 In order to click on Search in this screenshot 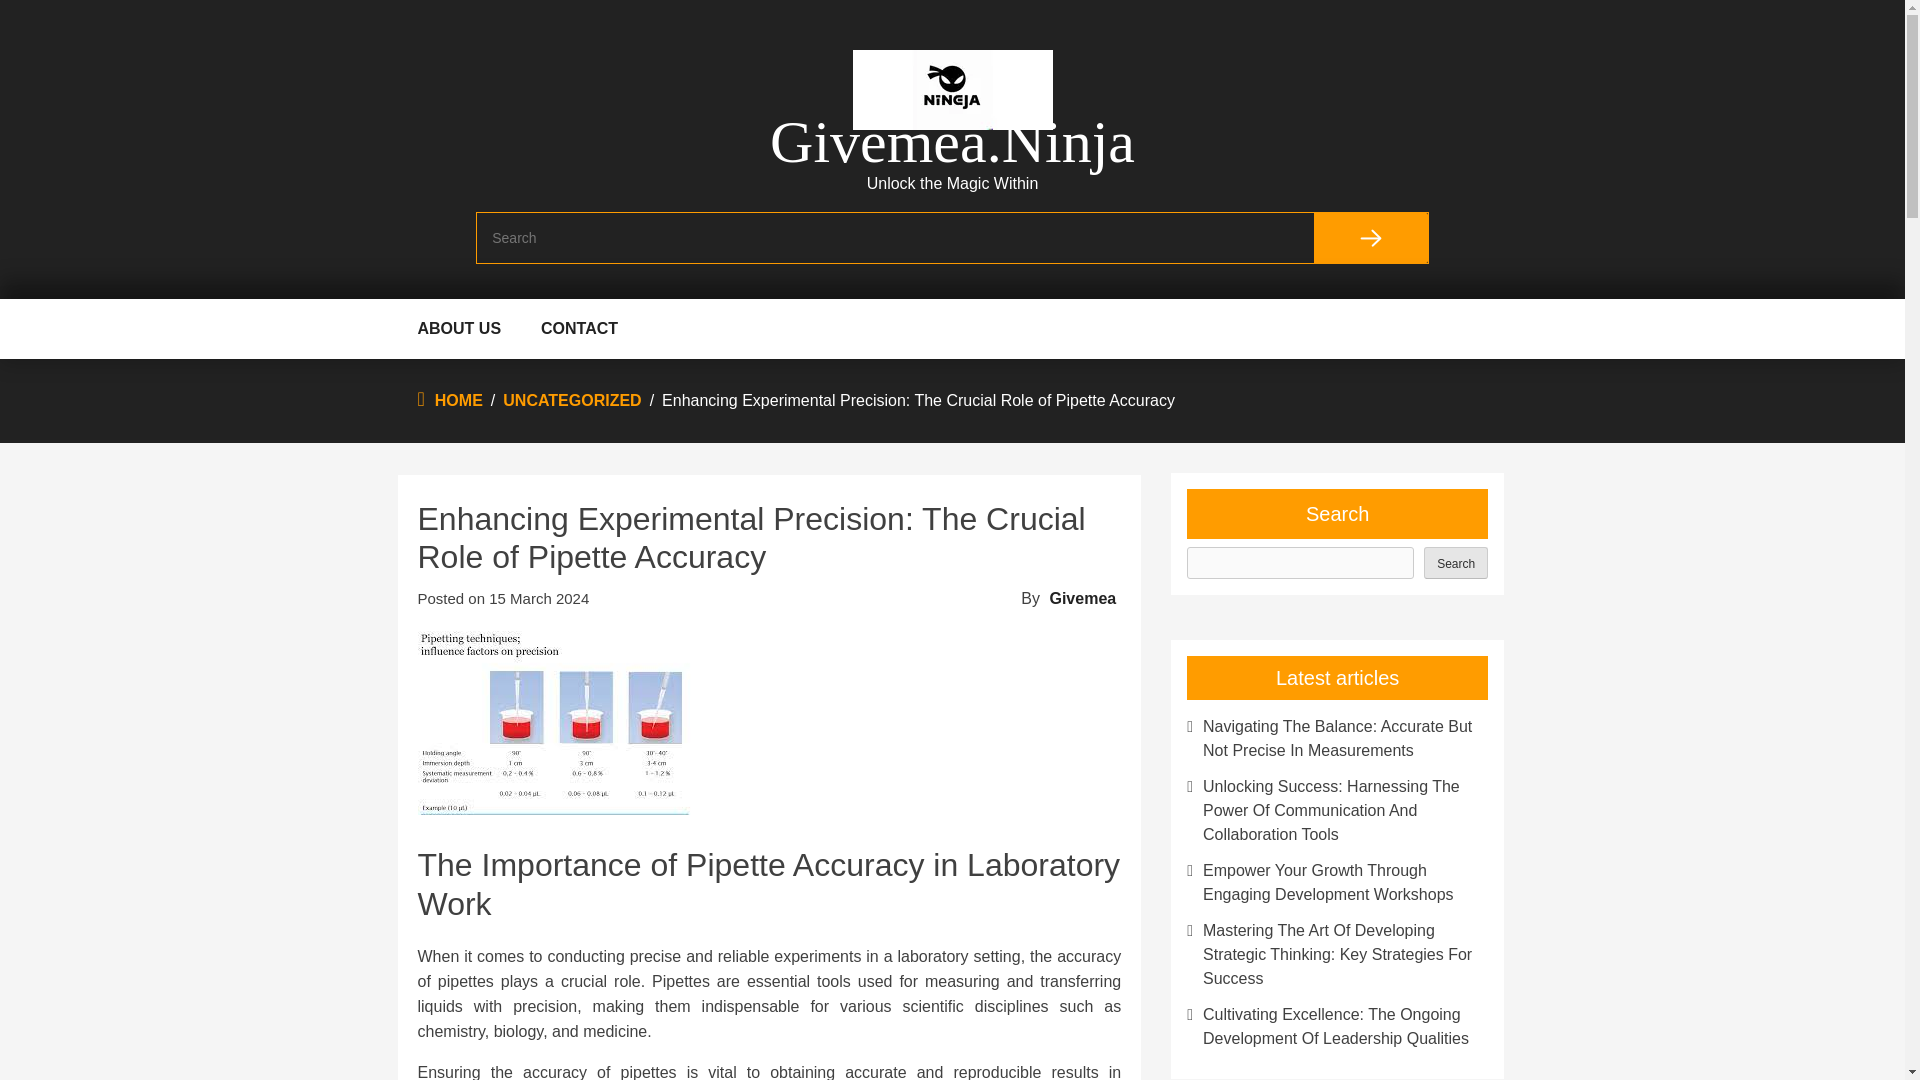, I will do `click(1456, 562)`.